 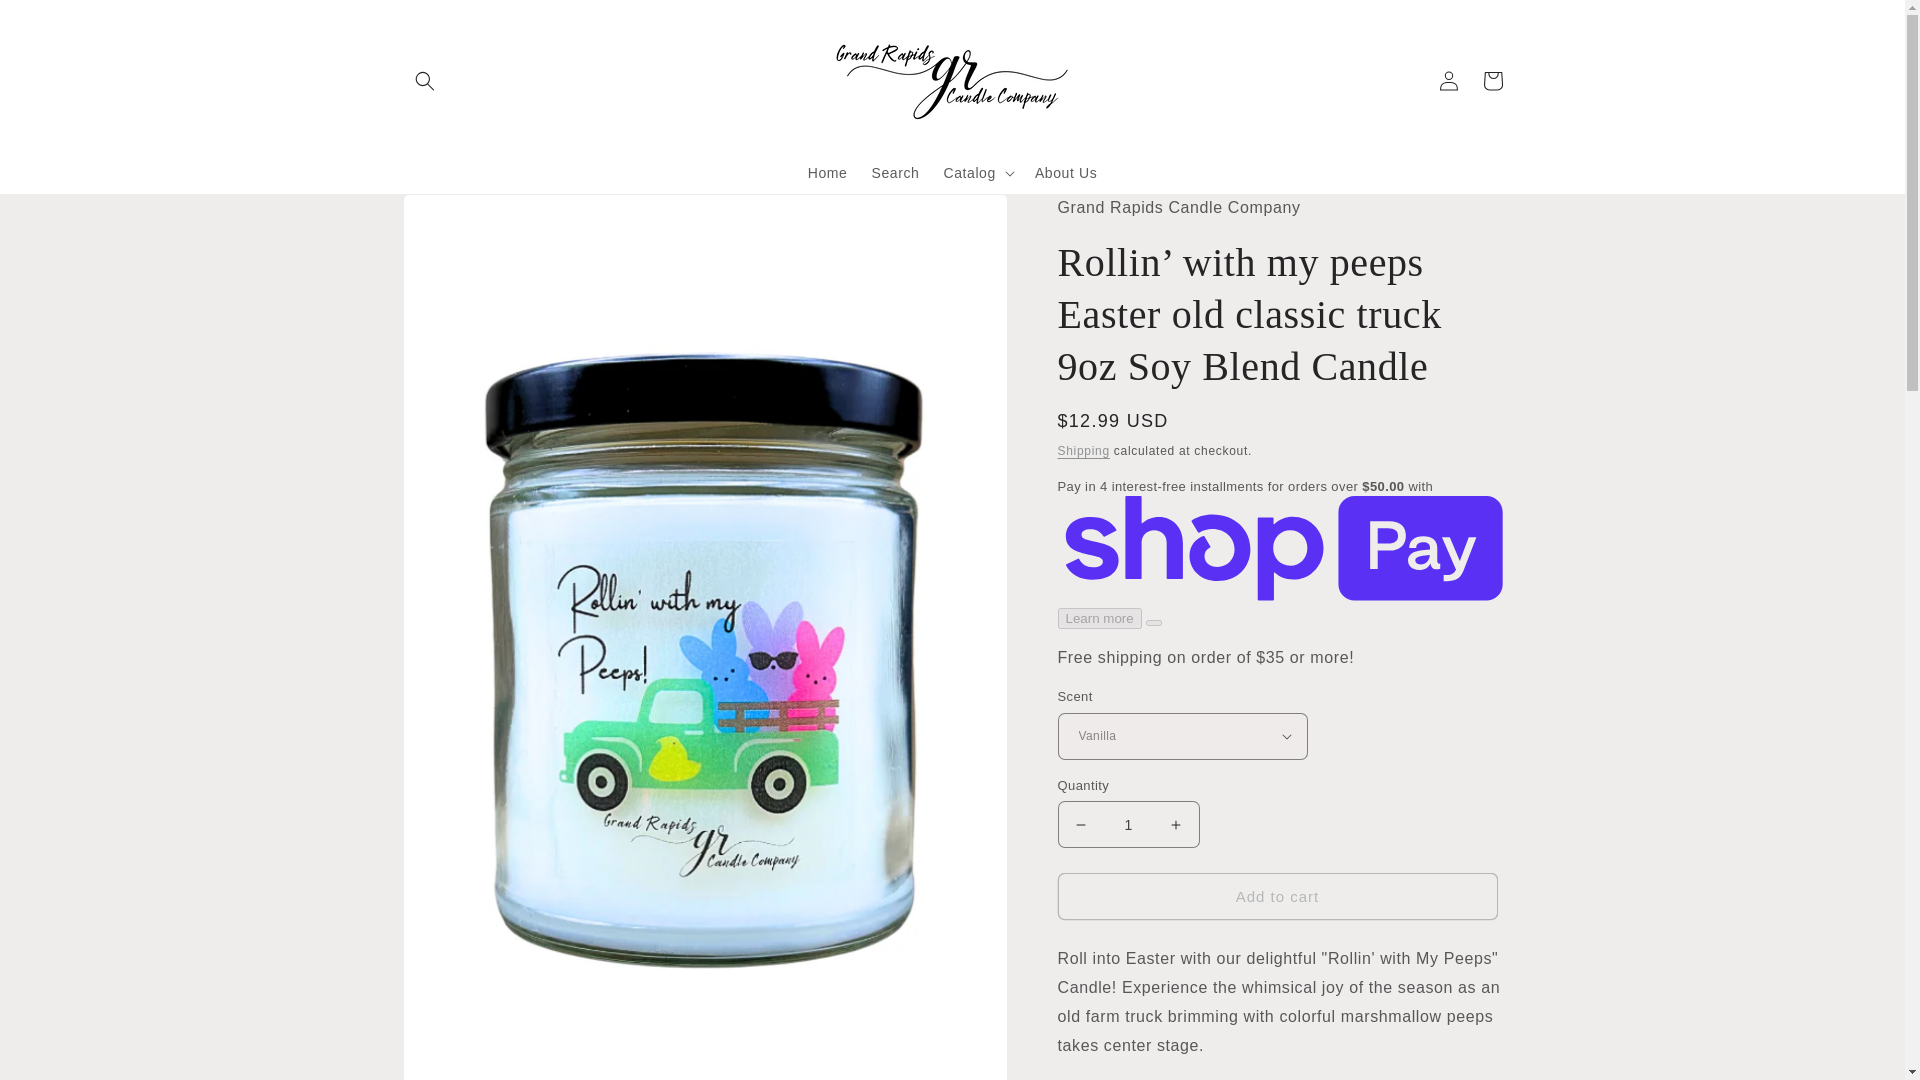 What do you see at coordinates (1128, 824) in the screenshot?
I see `1` at bounding box center [1128, 824].